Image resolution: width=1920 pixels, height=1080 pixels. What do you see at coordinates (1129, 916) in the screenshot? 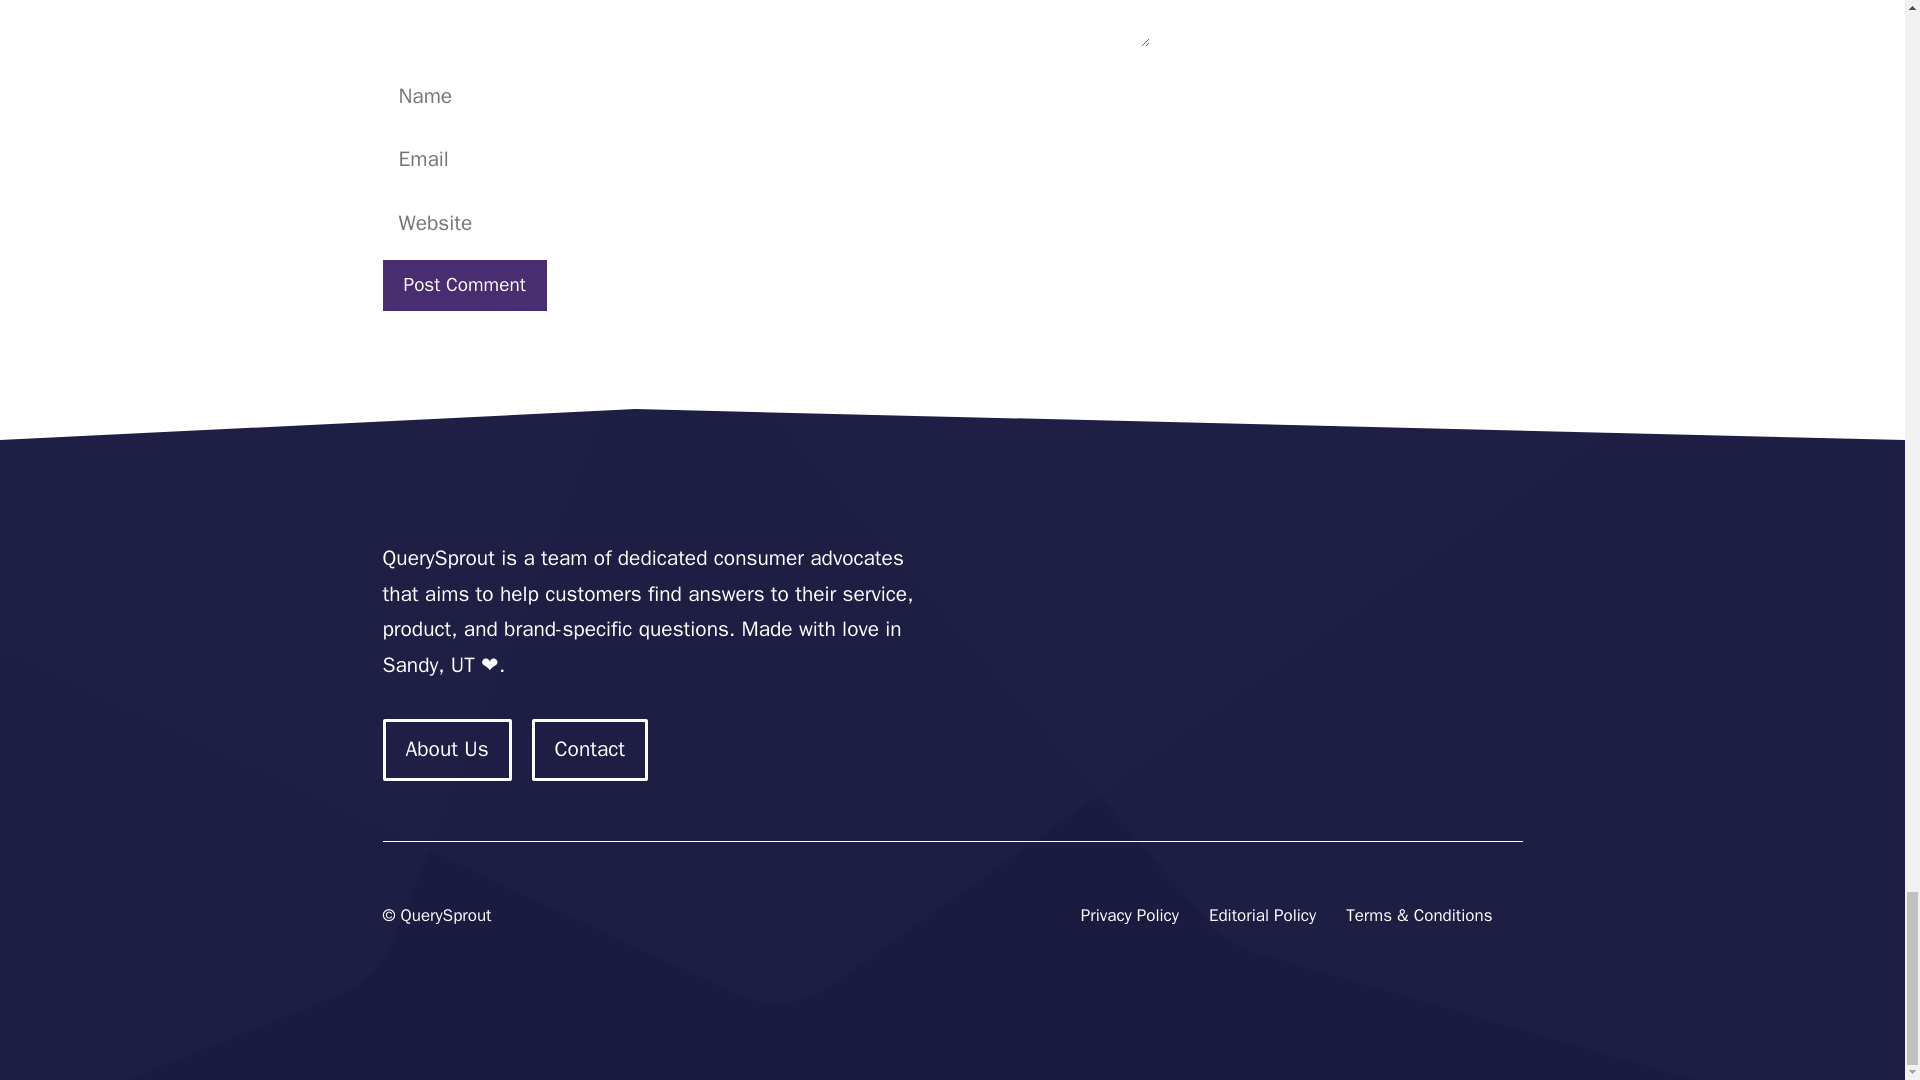
I see `Privacy Policy` at bounding box center [1129, 916].